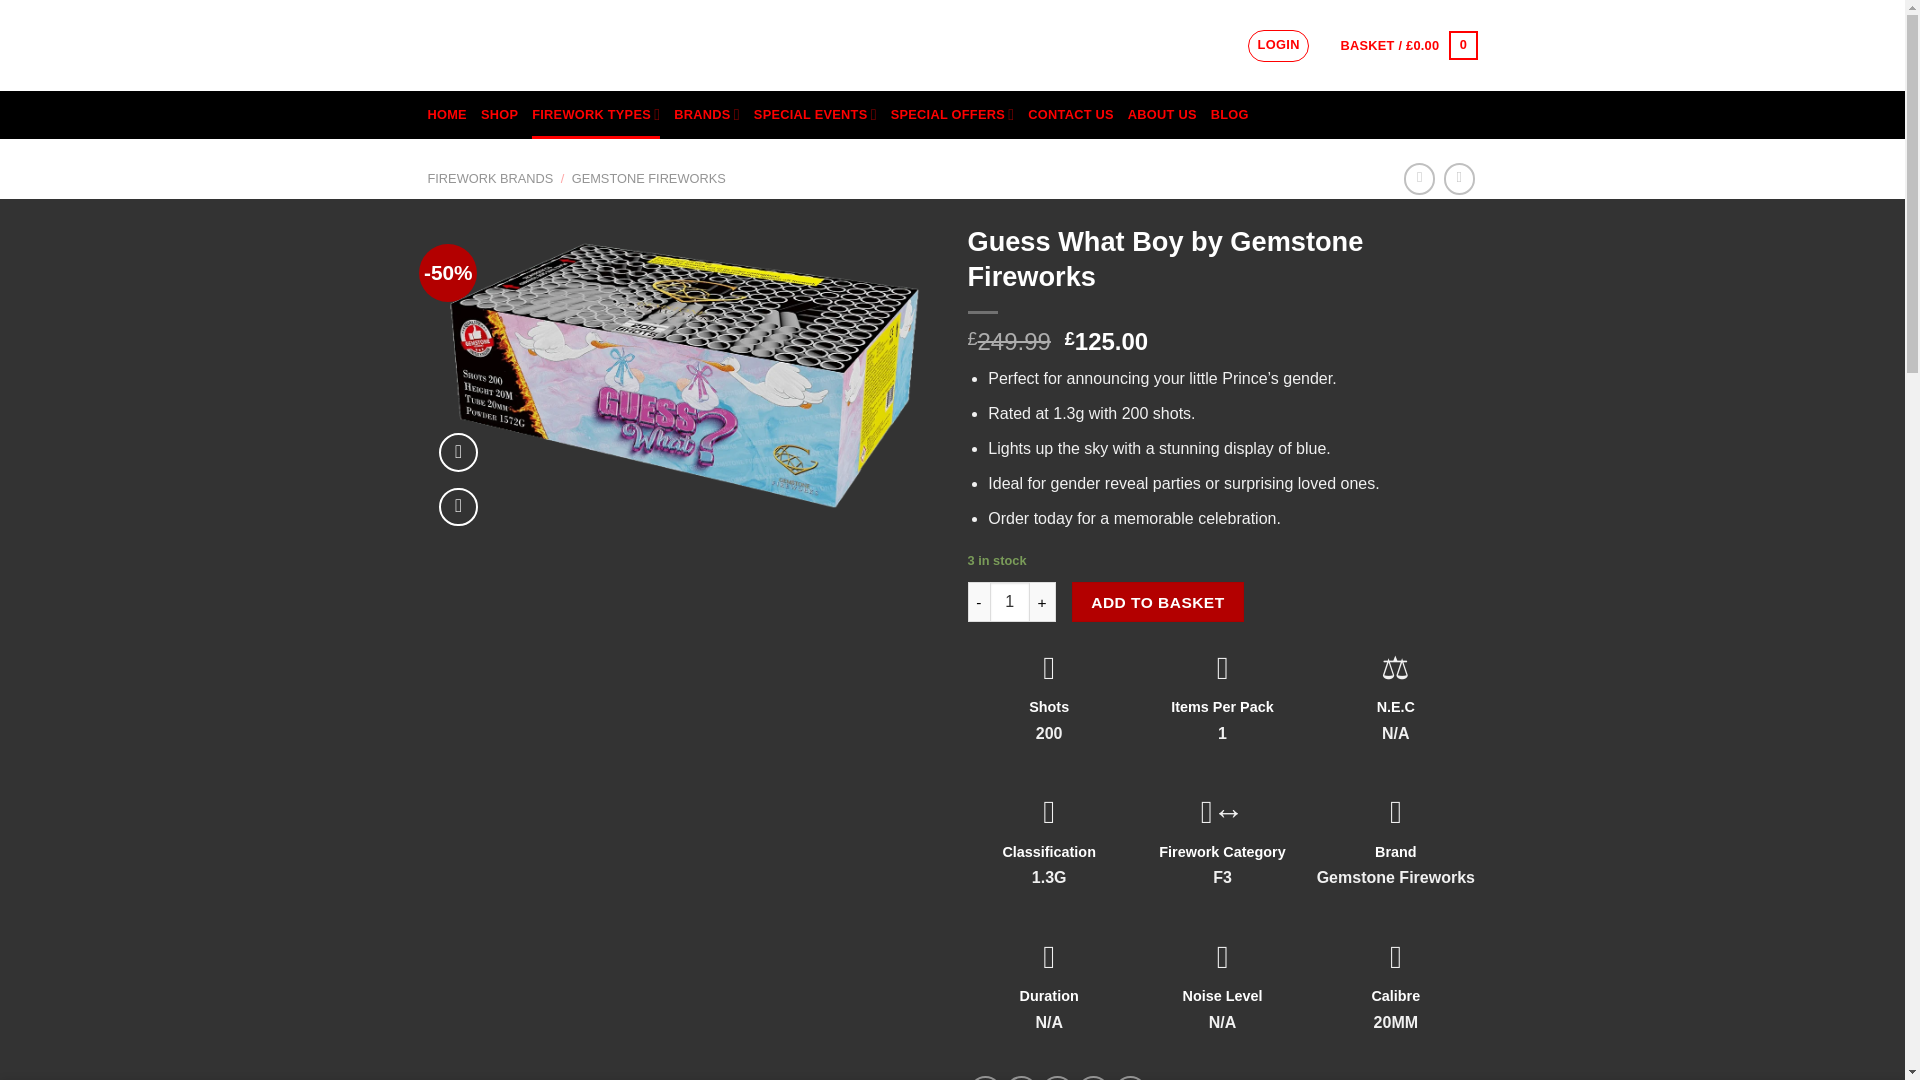 This screenshot has width=1920, height=1080. I want to click on Basket, so click(1408, 46).